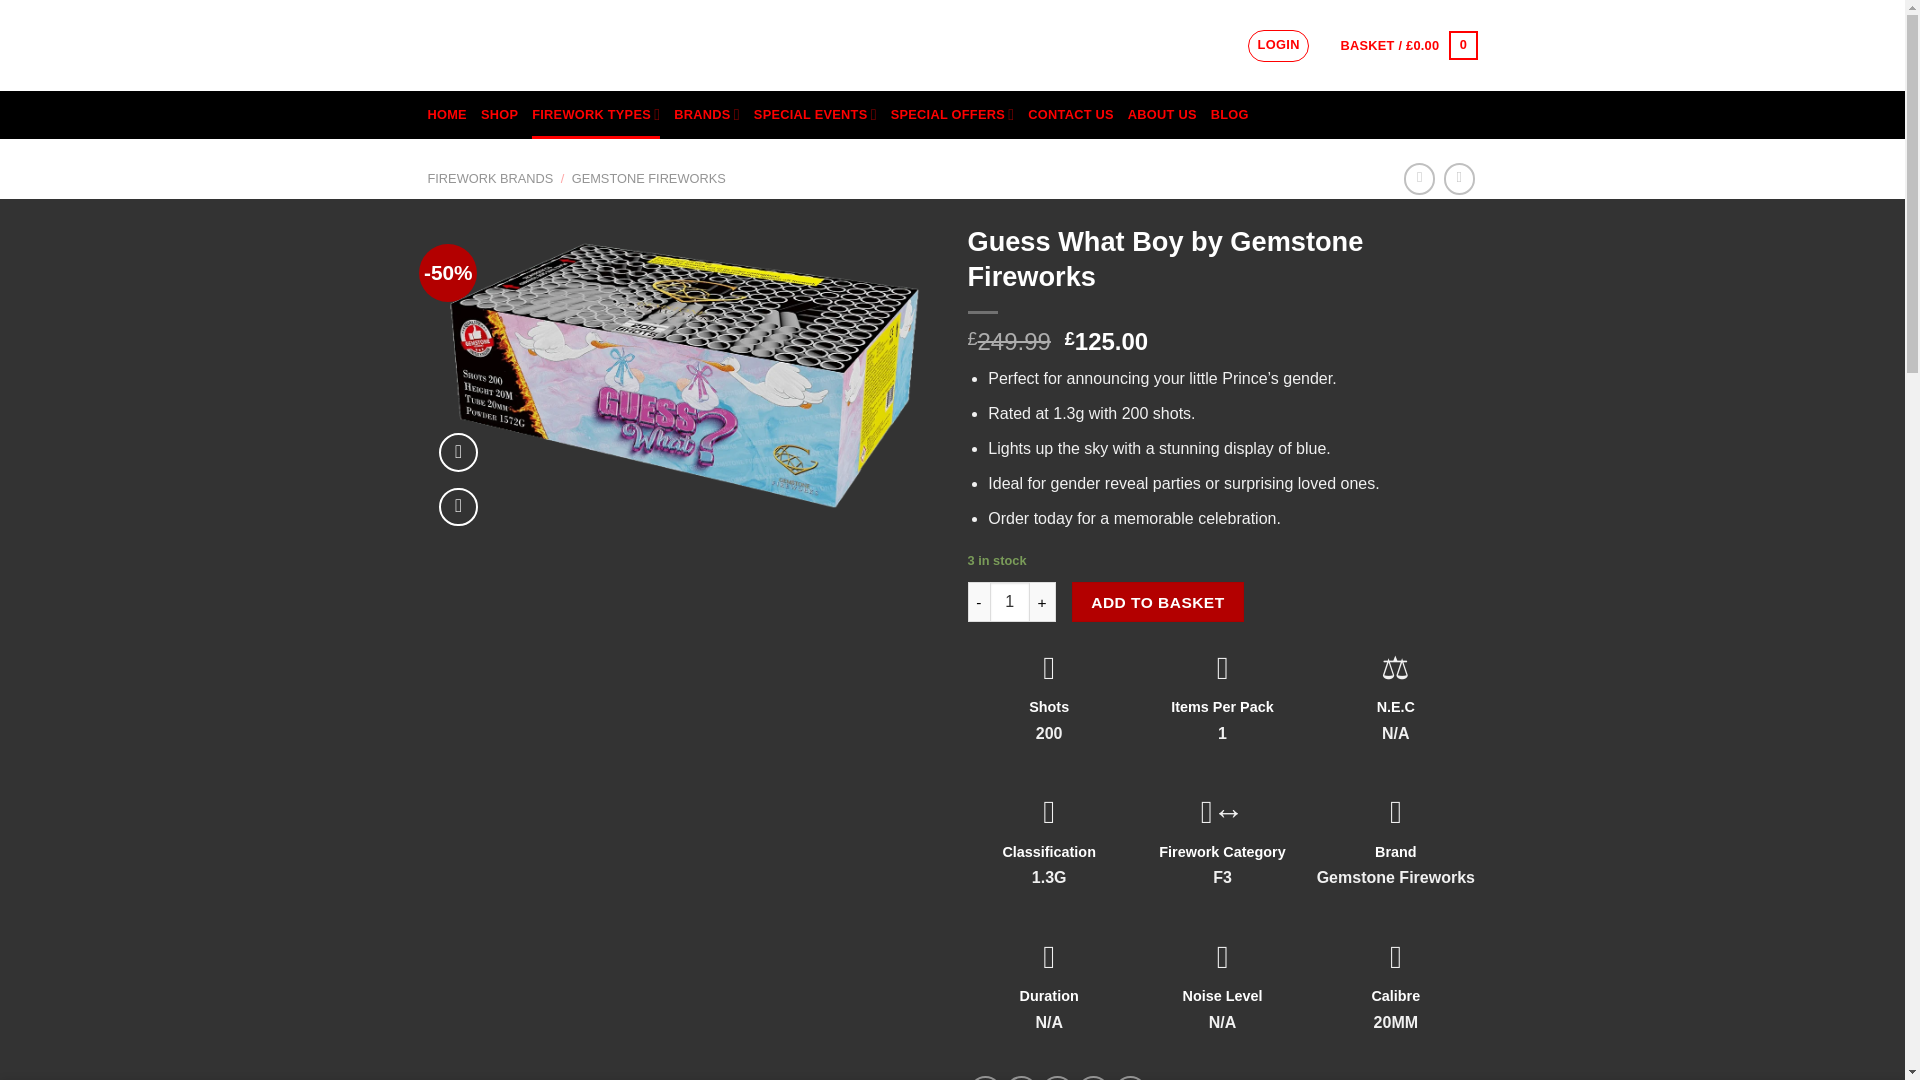 This screenshot has width=1920, height=1080. I want to click on Basket, so click(1408, 46).